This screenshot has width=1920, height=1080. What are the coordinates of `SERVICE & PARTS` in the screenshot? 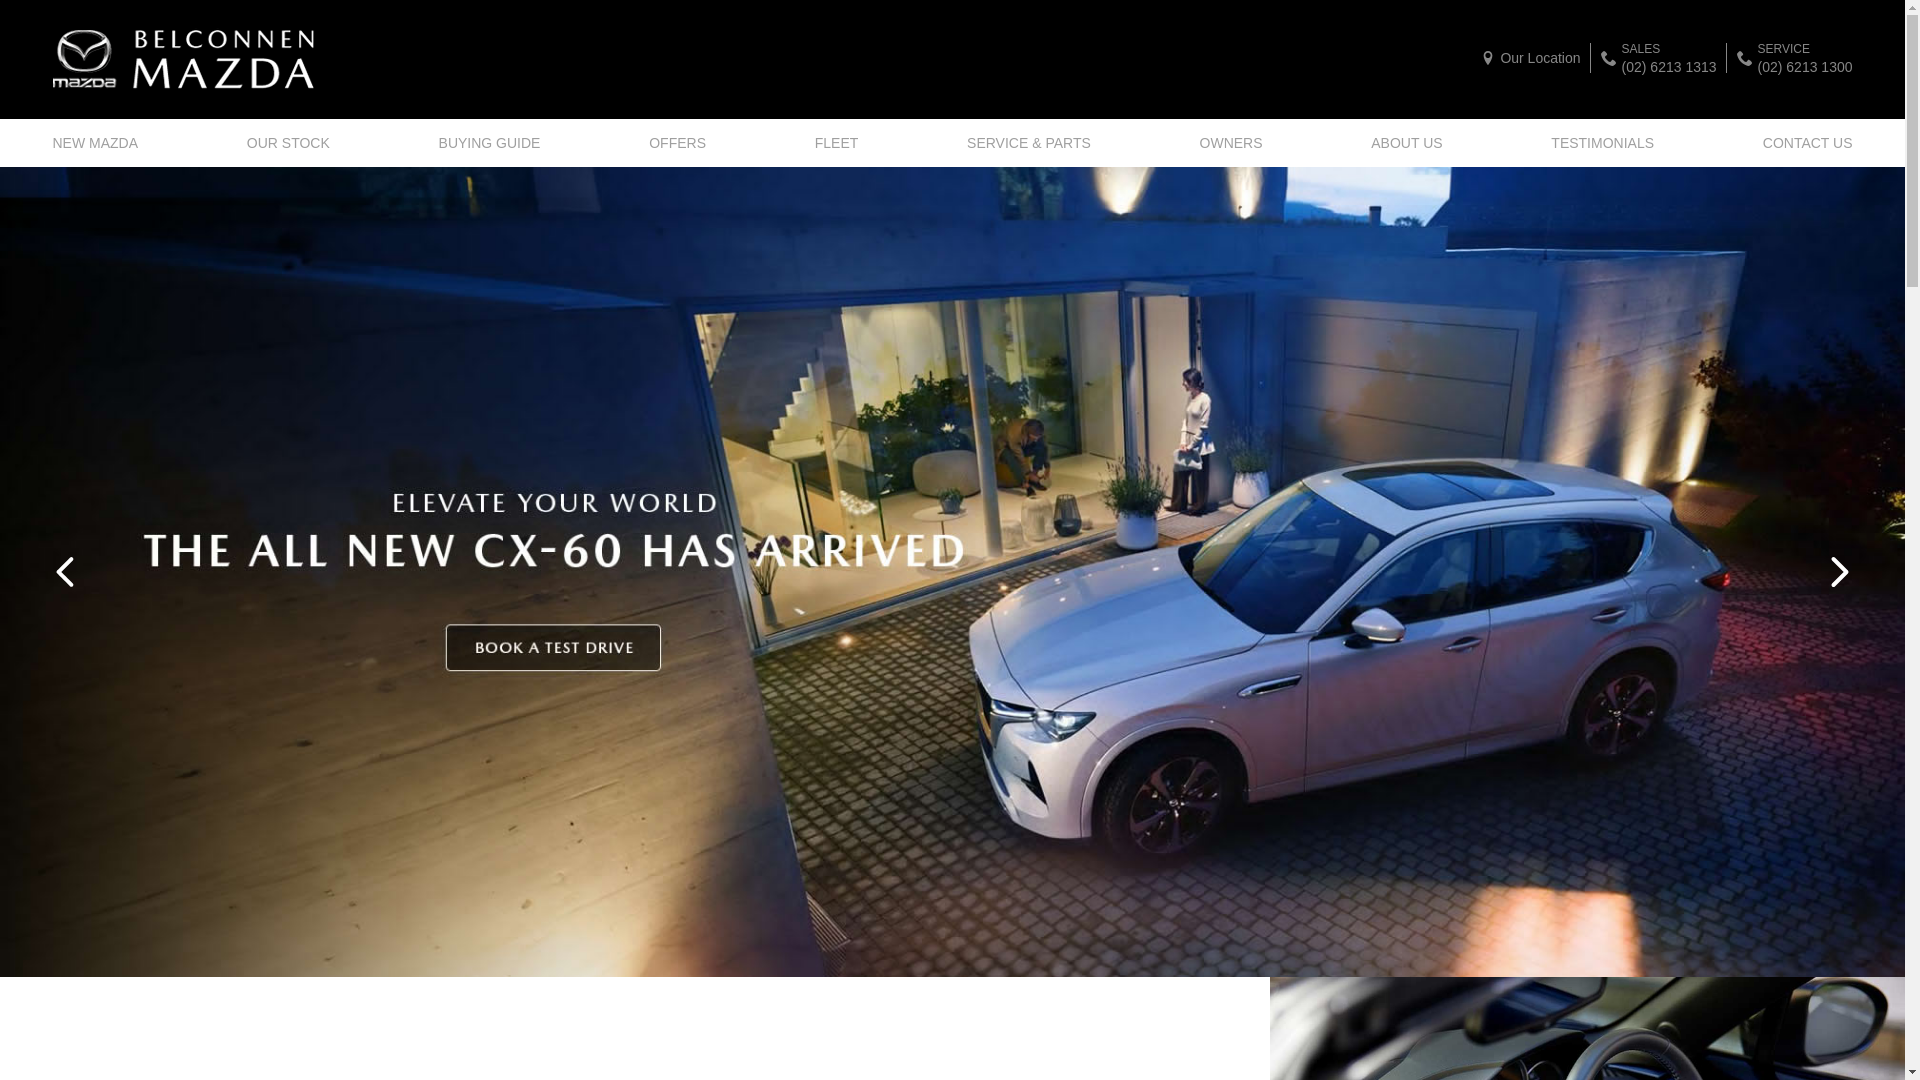 It's located at (1029, 143).